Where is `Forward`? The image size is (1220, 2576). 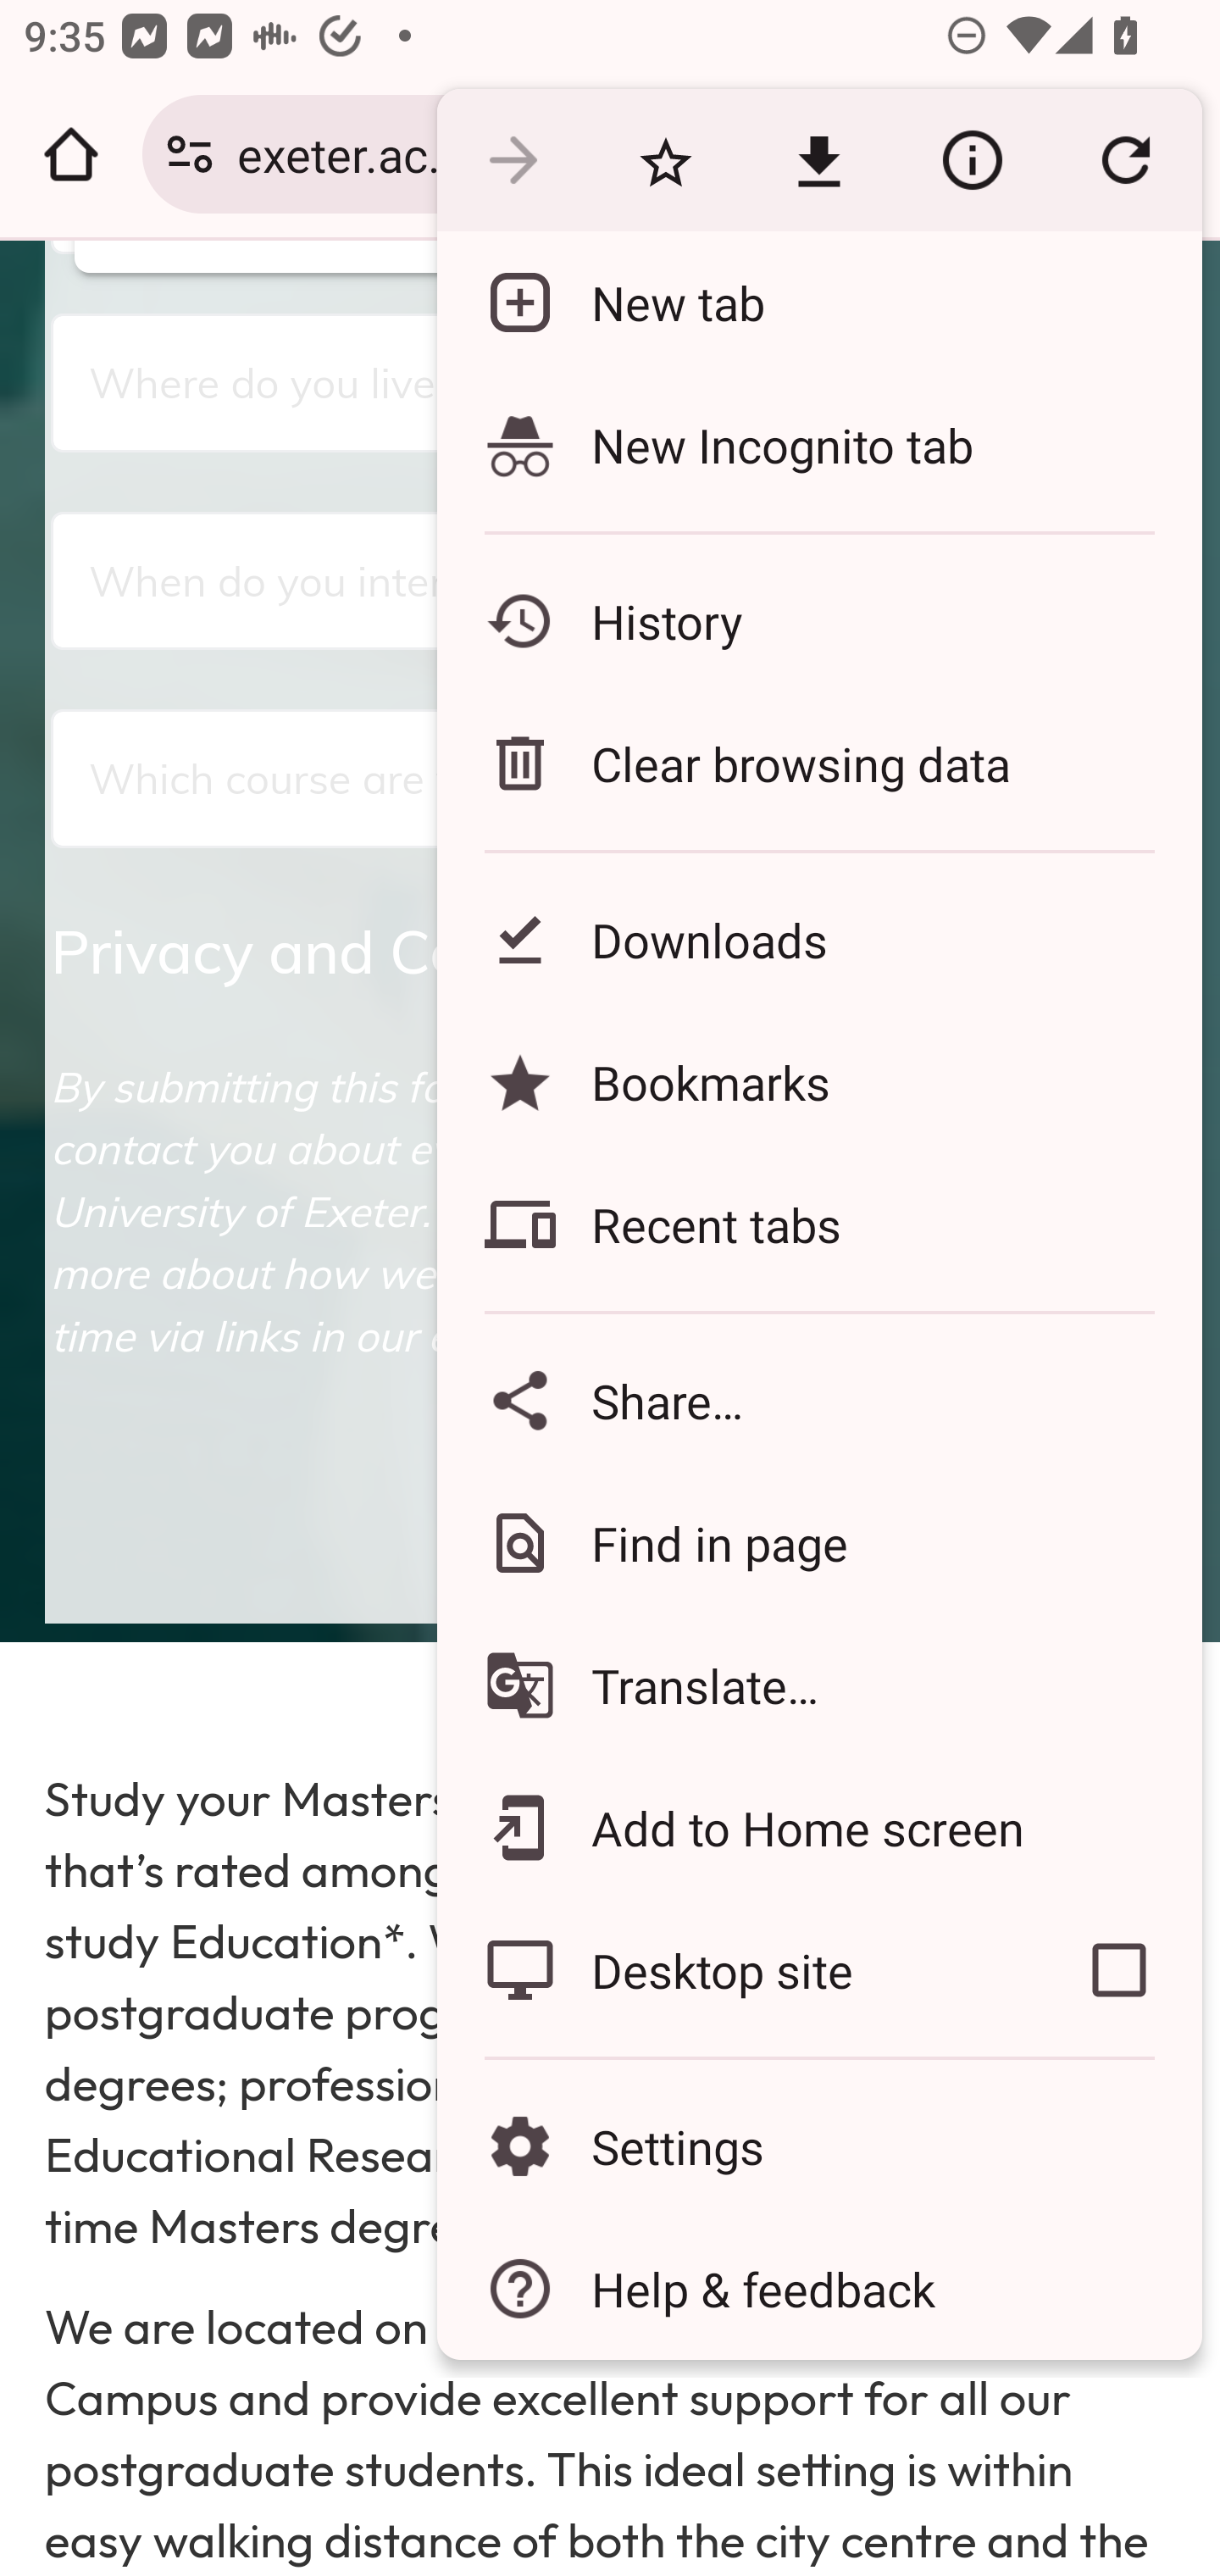 Forward is located at coordinates (513, 161).